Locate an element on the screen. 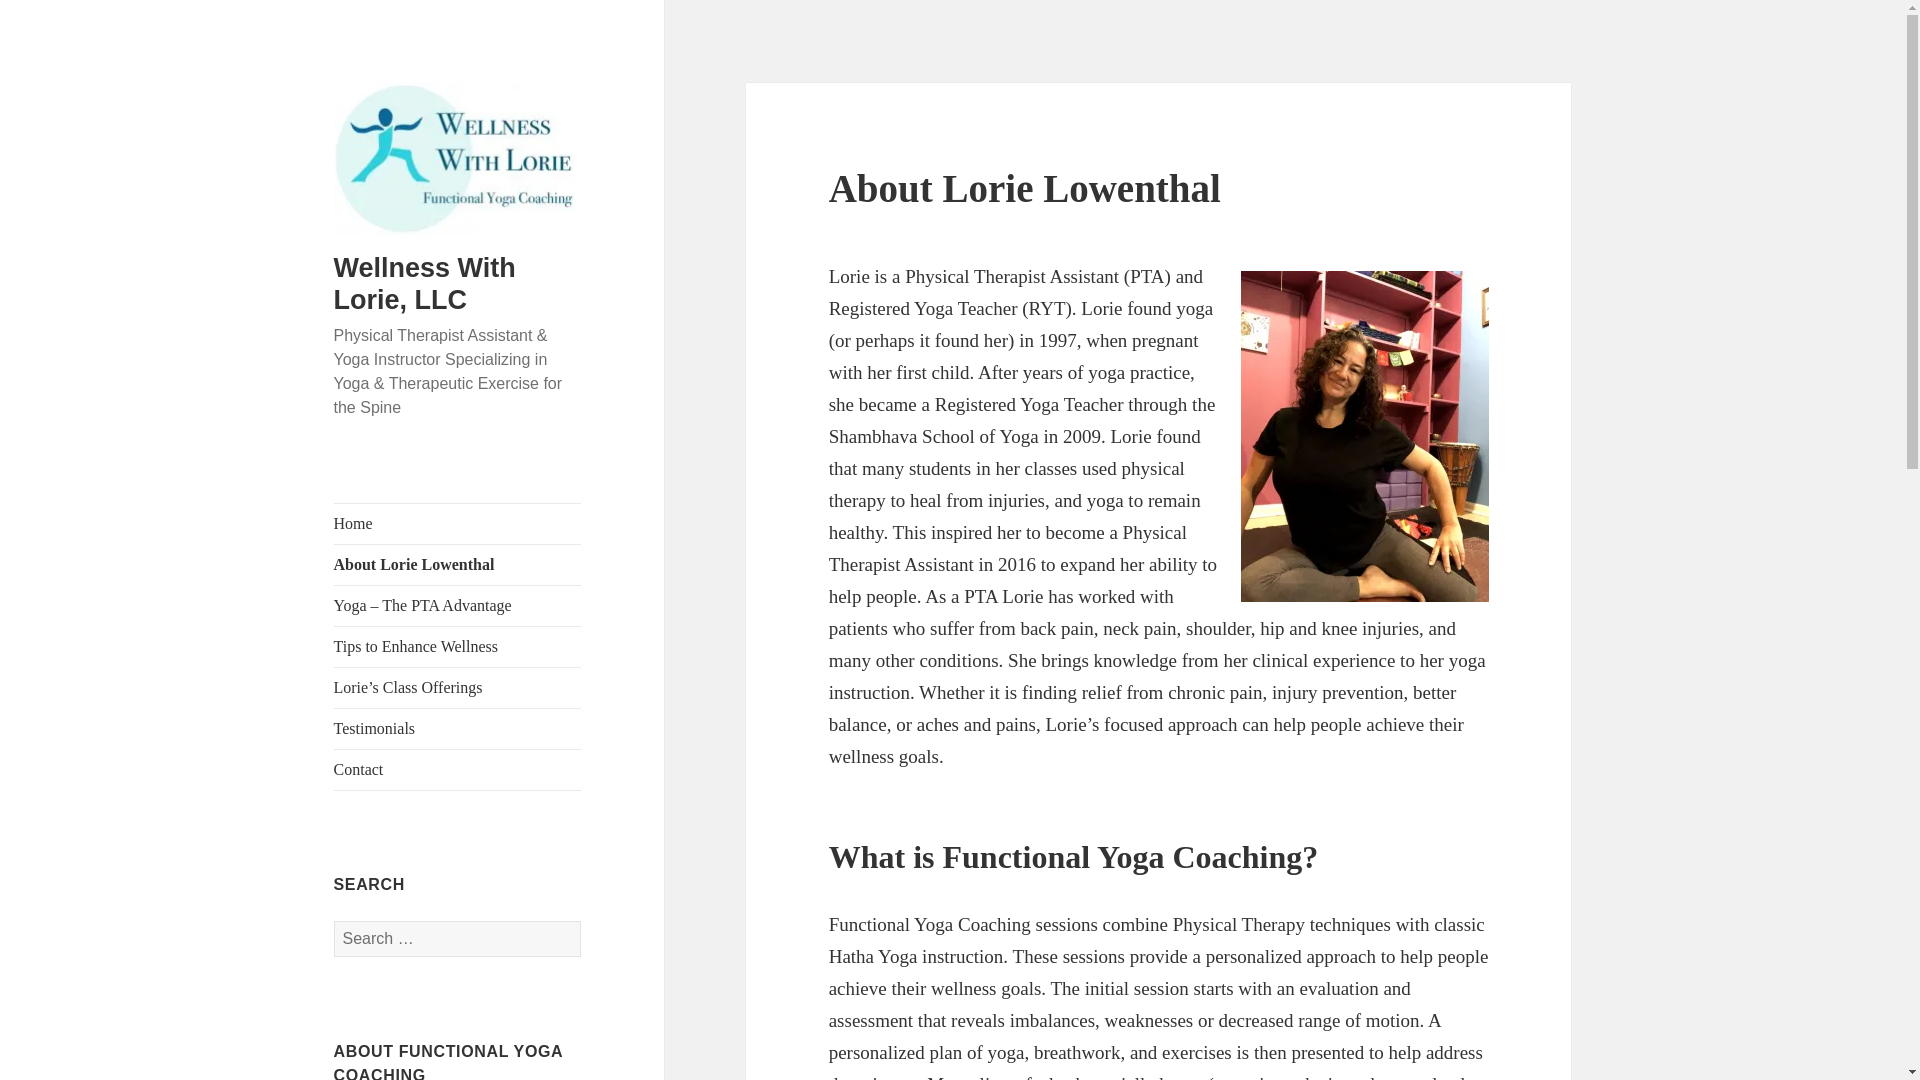 Image resolution: width=1920 pixels, height=1080 pixels. Wellness With Lorie, LLC is located at coordinates (425, 284).